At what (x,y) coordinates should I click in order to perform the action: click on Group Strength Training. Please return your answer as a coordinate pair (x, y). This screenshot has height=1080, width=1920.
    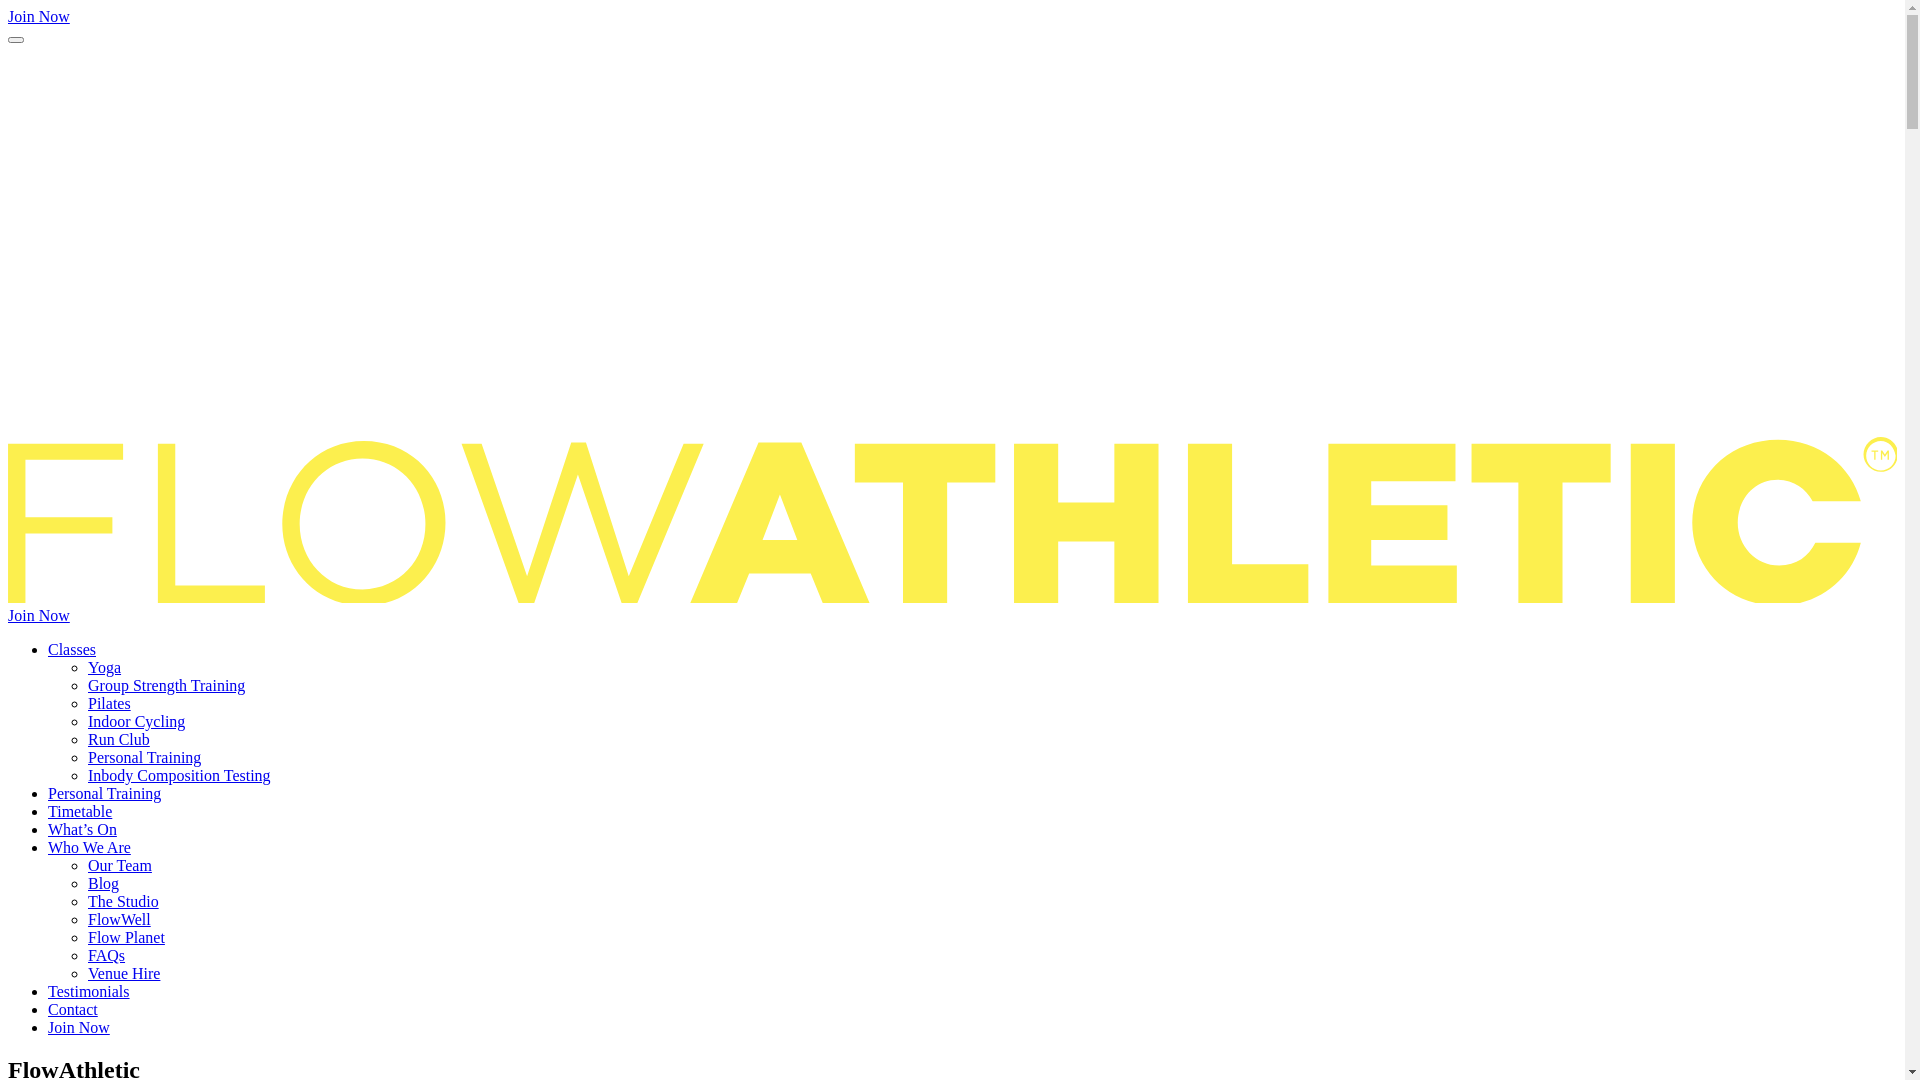
    Looking at the image, I should click on (166, 686).